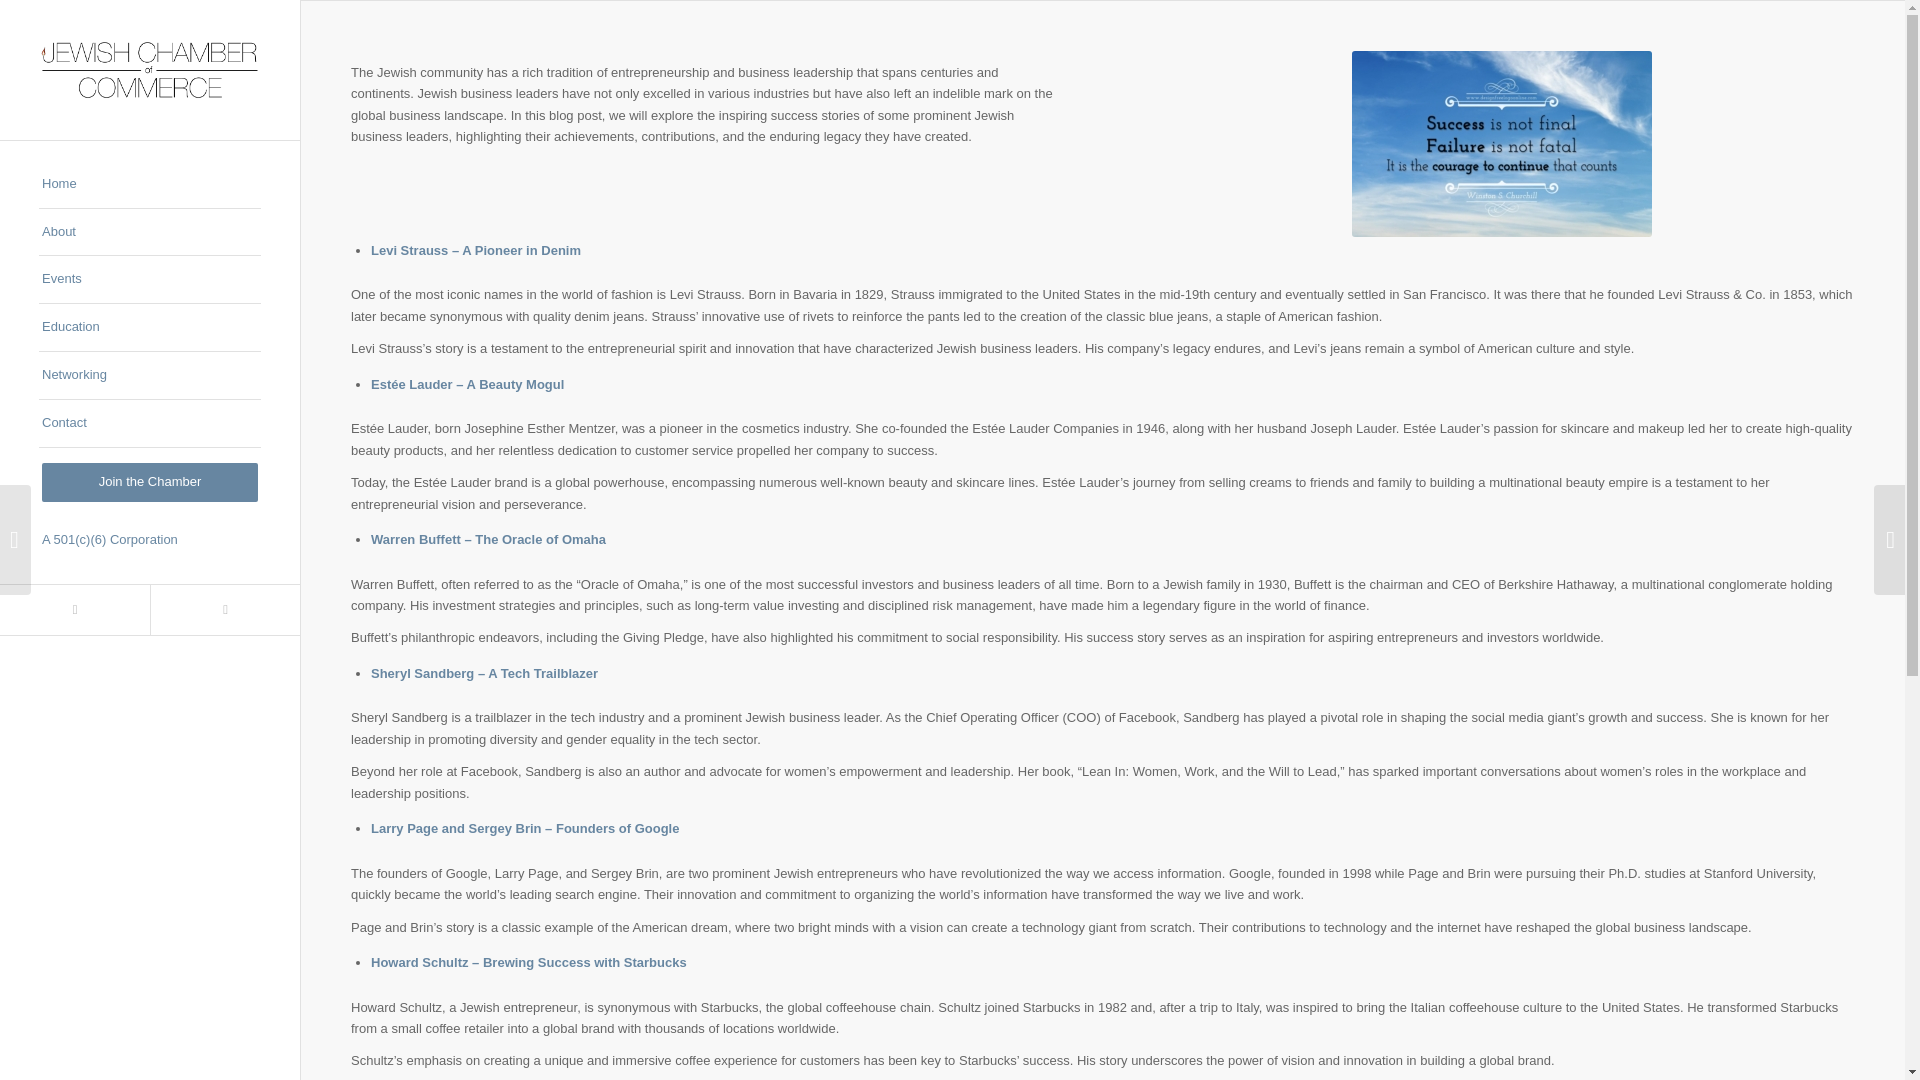  What do you see at coordinates (150, 233) in the screenshot?
I see `About` at bounding box center [150, 233].